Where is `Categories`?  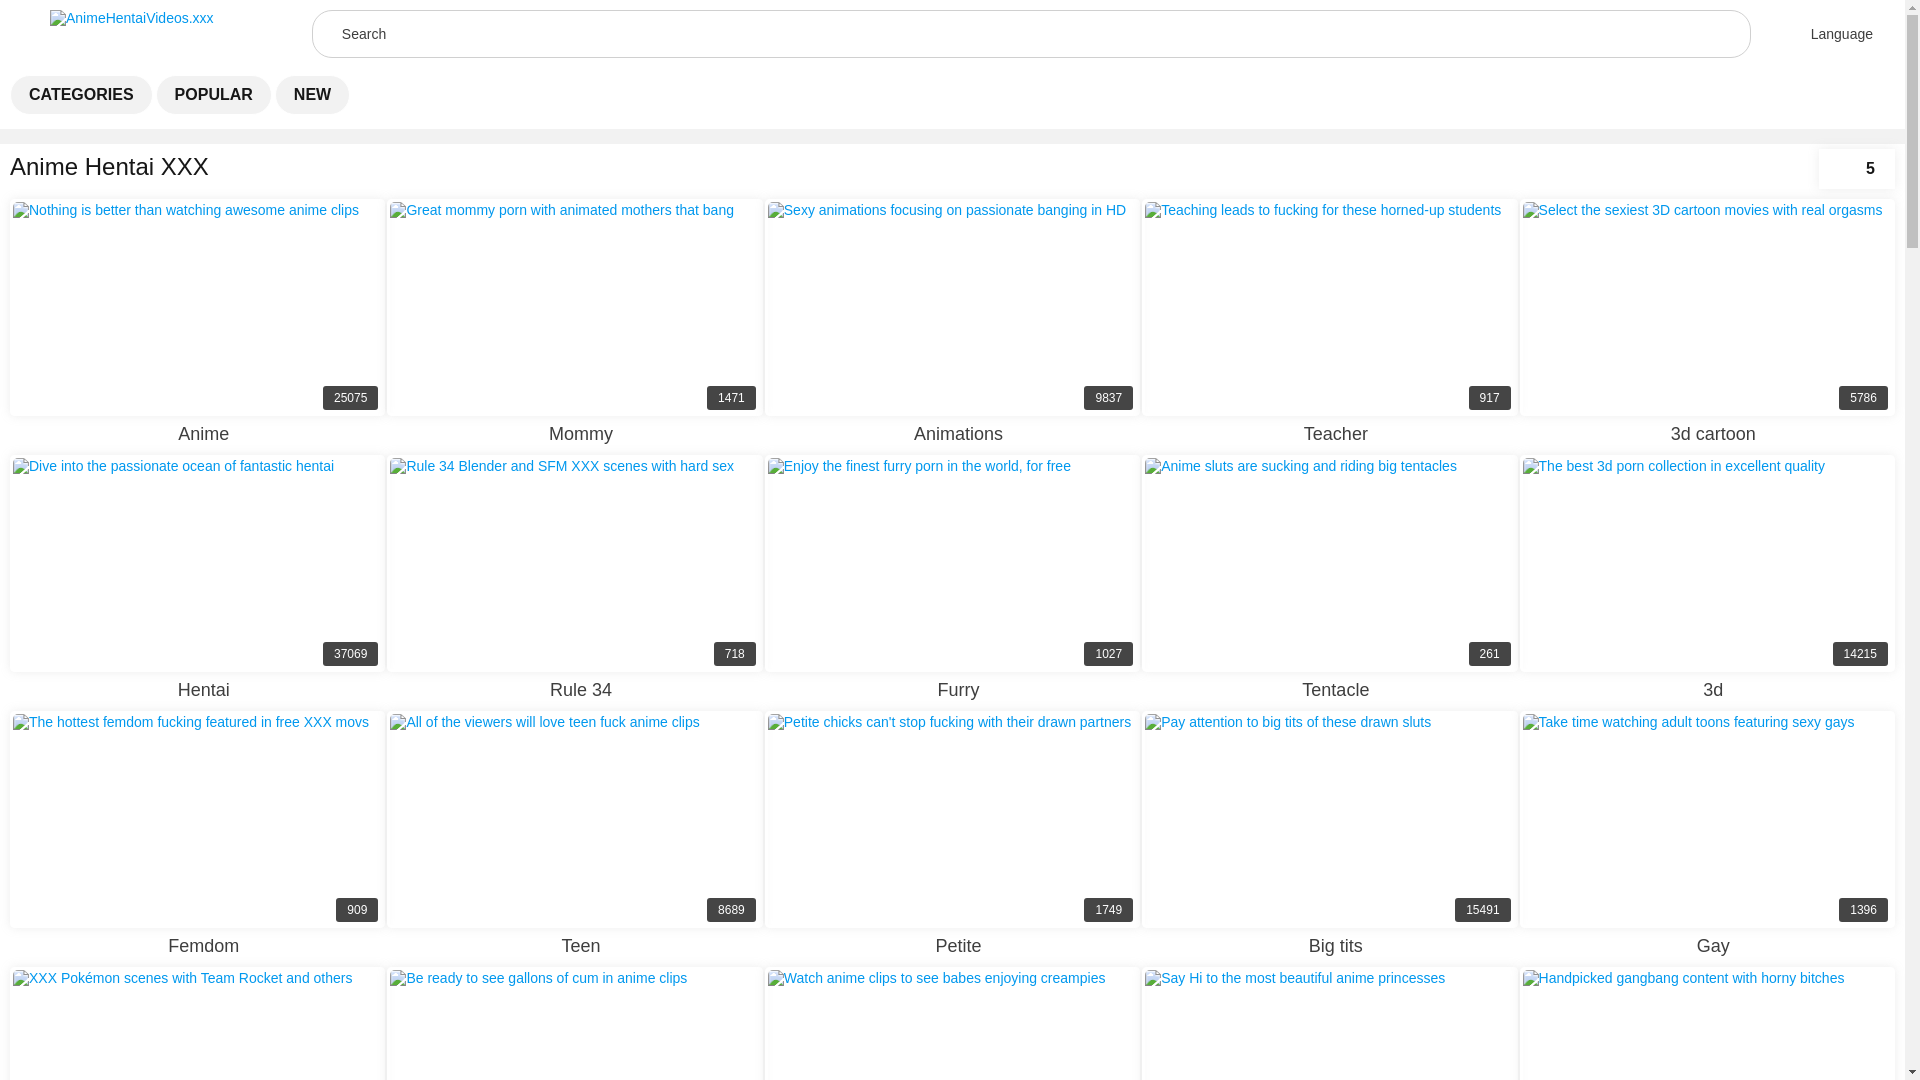 Categories is located at coordinates (574, 321).